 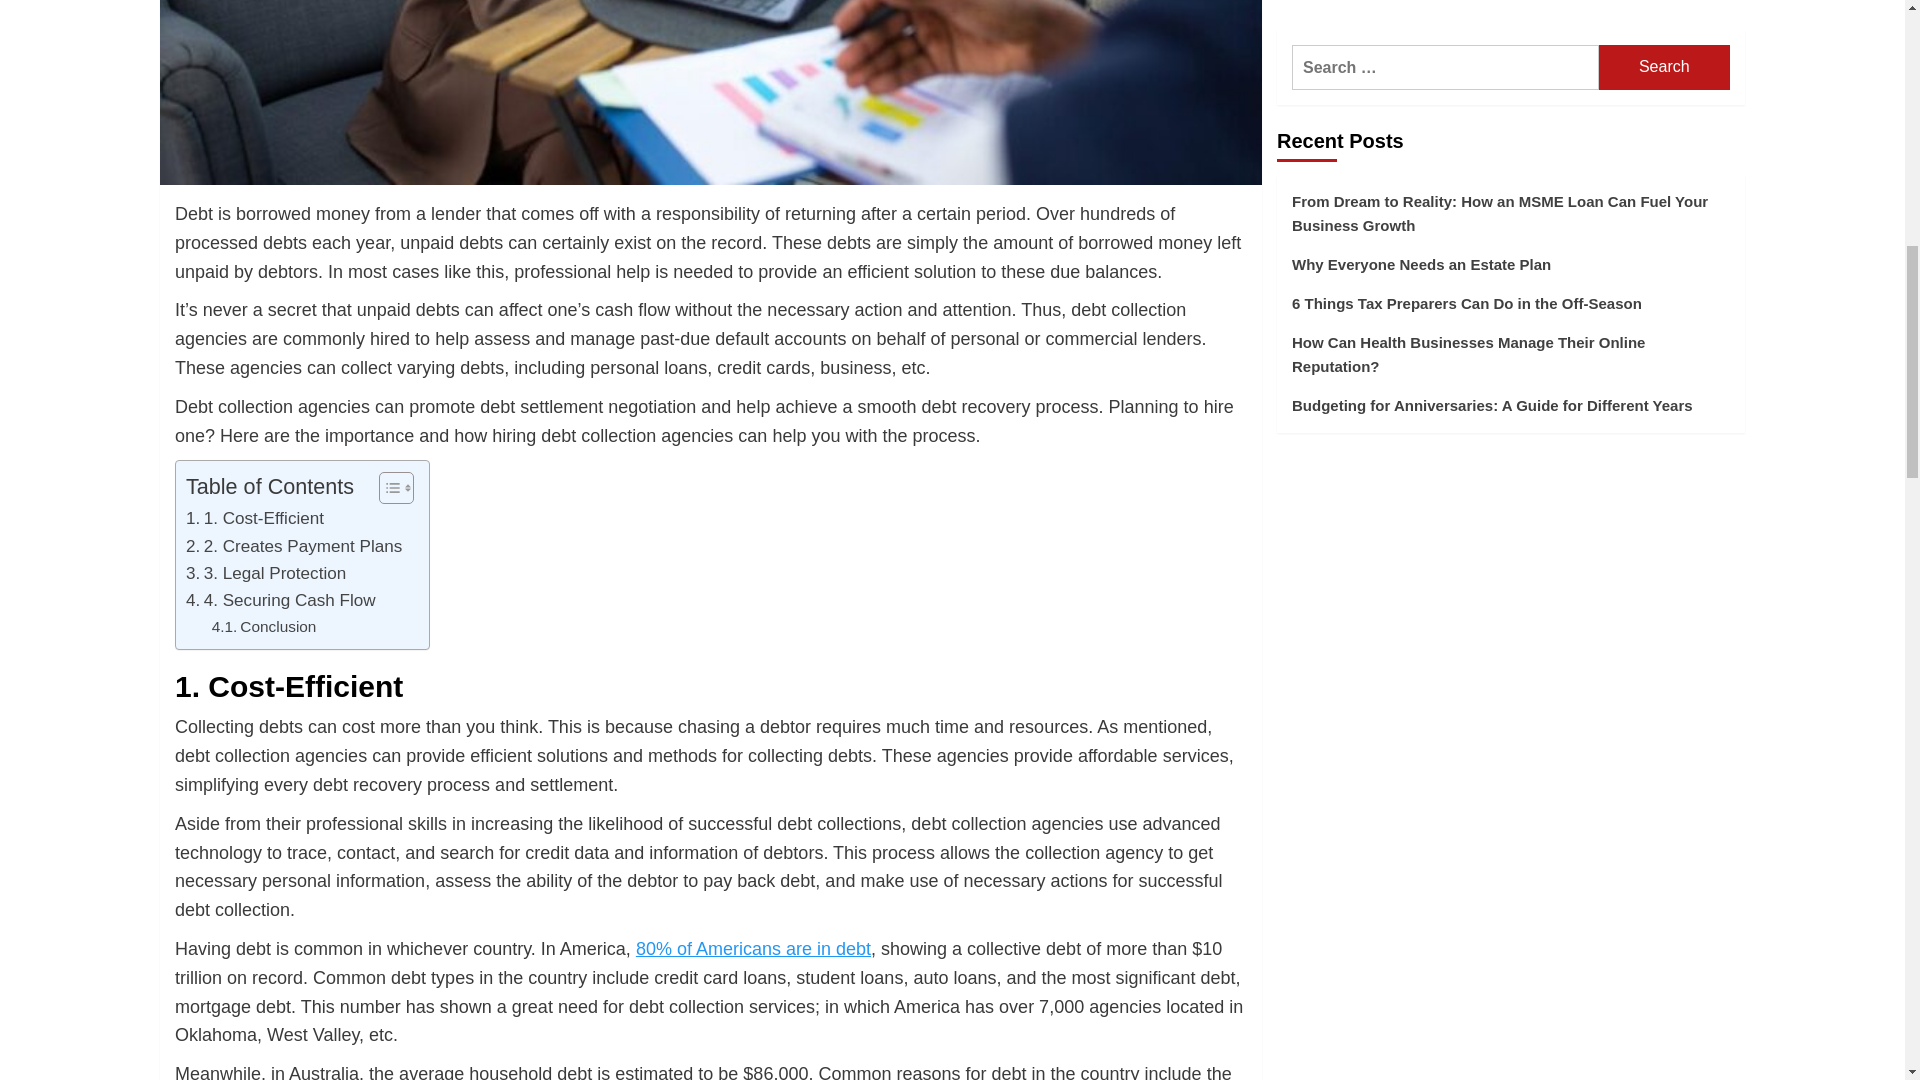 I want to click on 3. Legal Protection, so click(x=266, y=574).